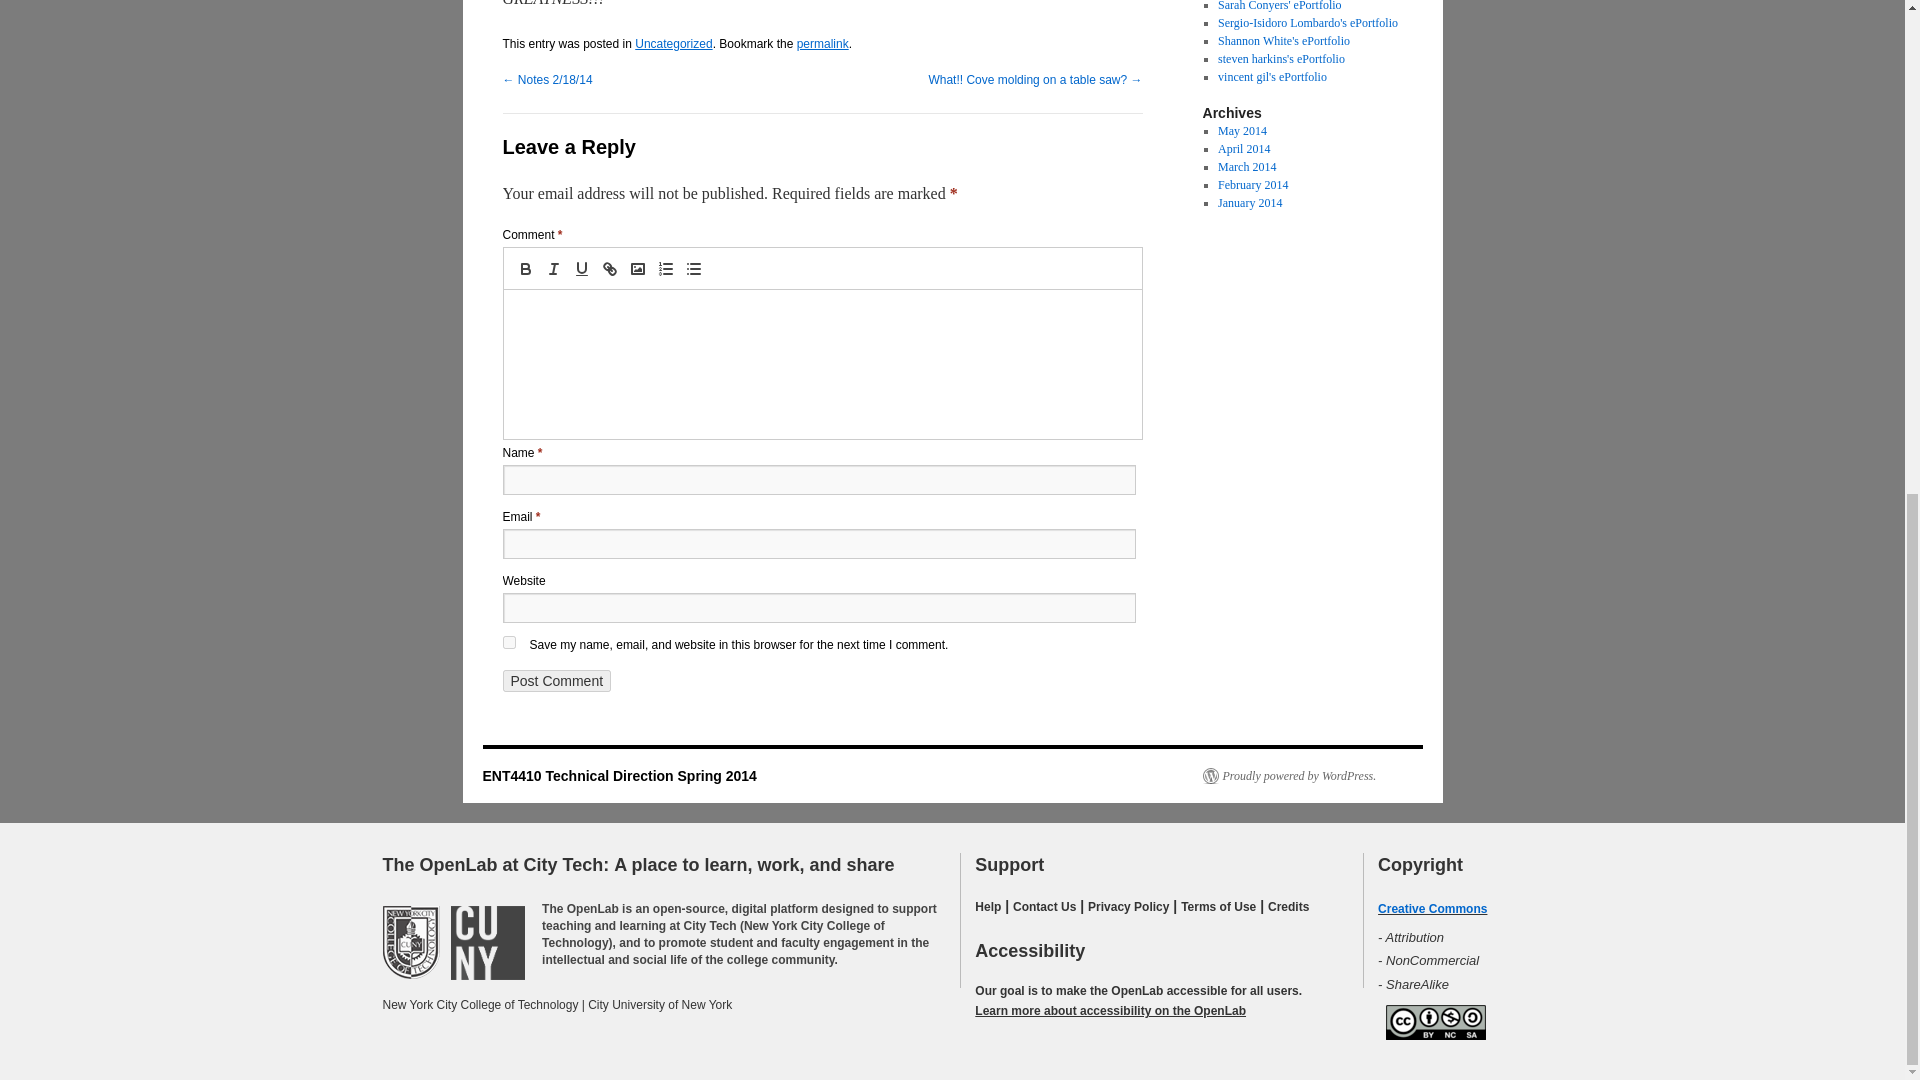 The height and width of the screenshot is (1080, 1920). I want to click on permalink, so click(822, 43).